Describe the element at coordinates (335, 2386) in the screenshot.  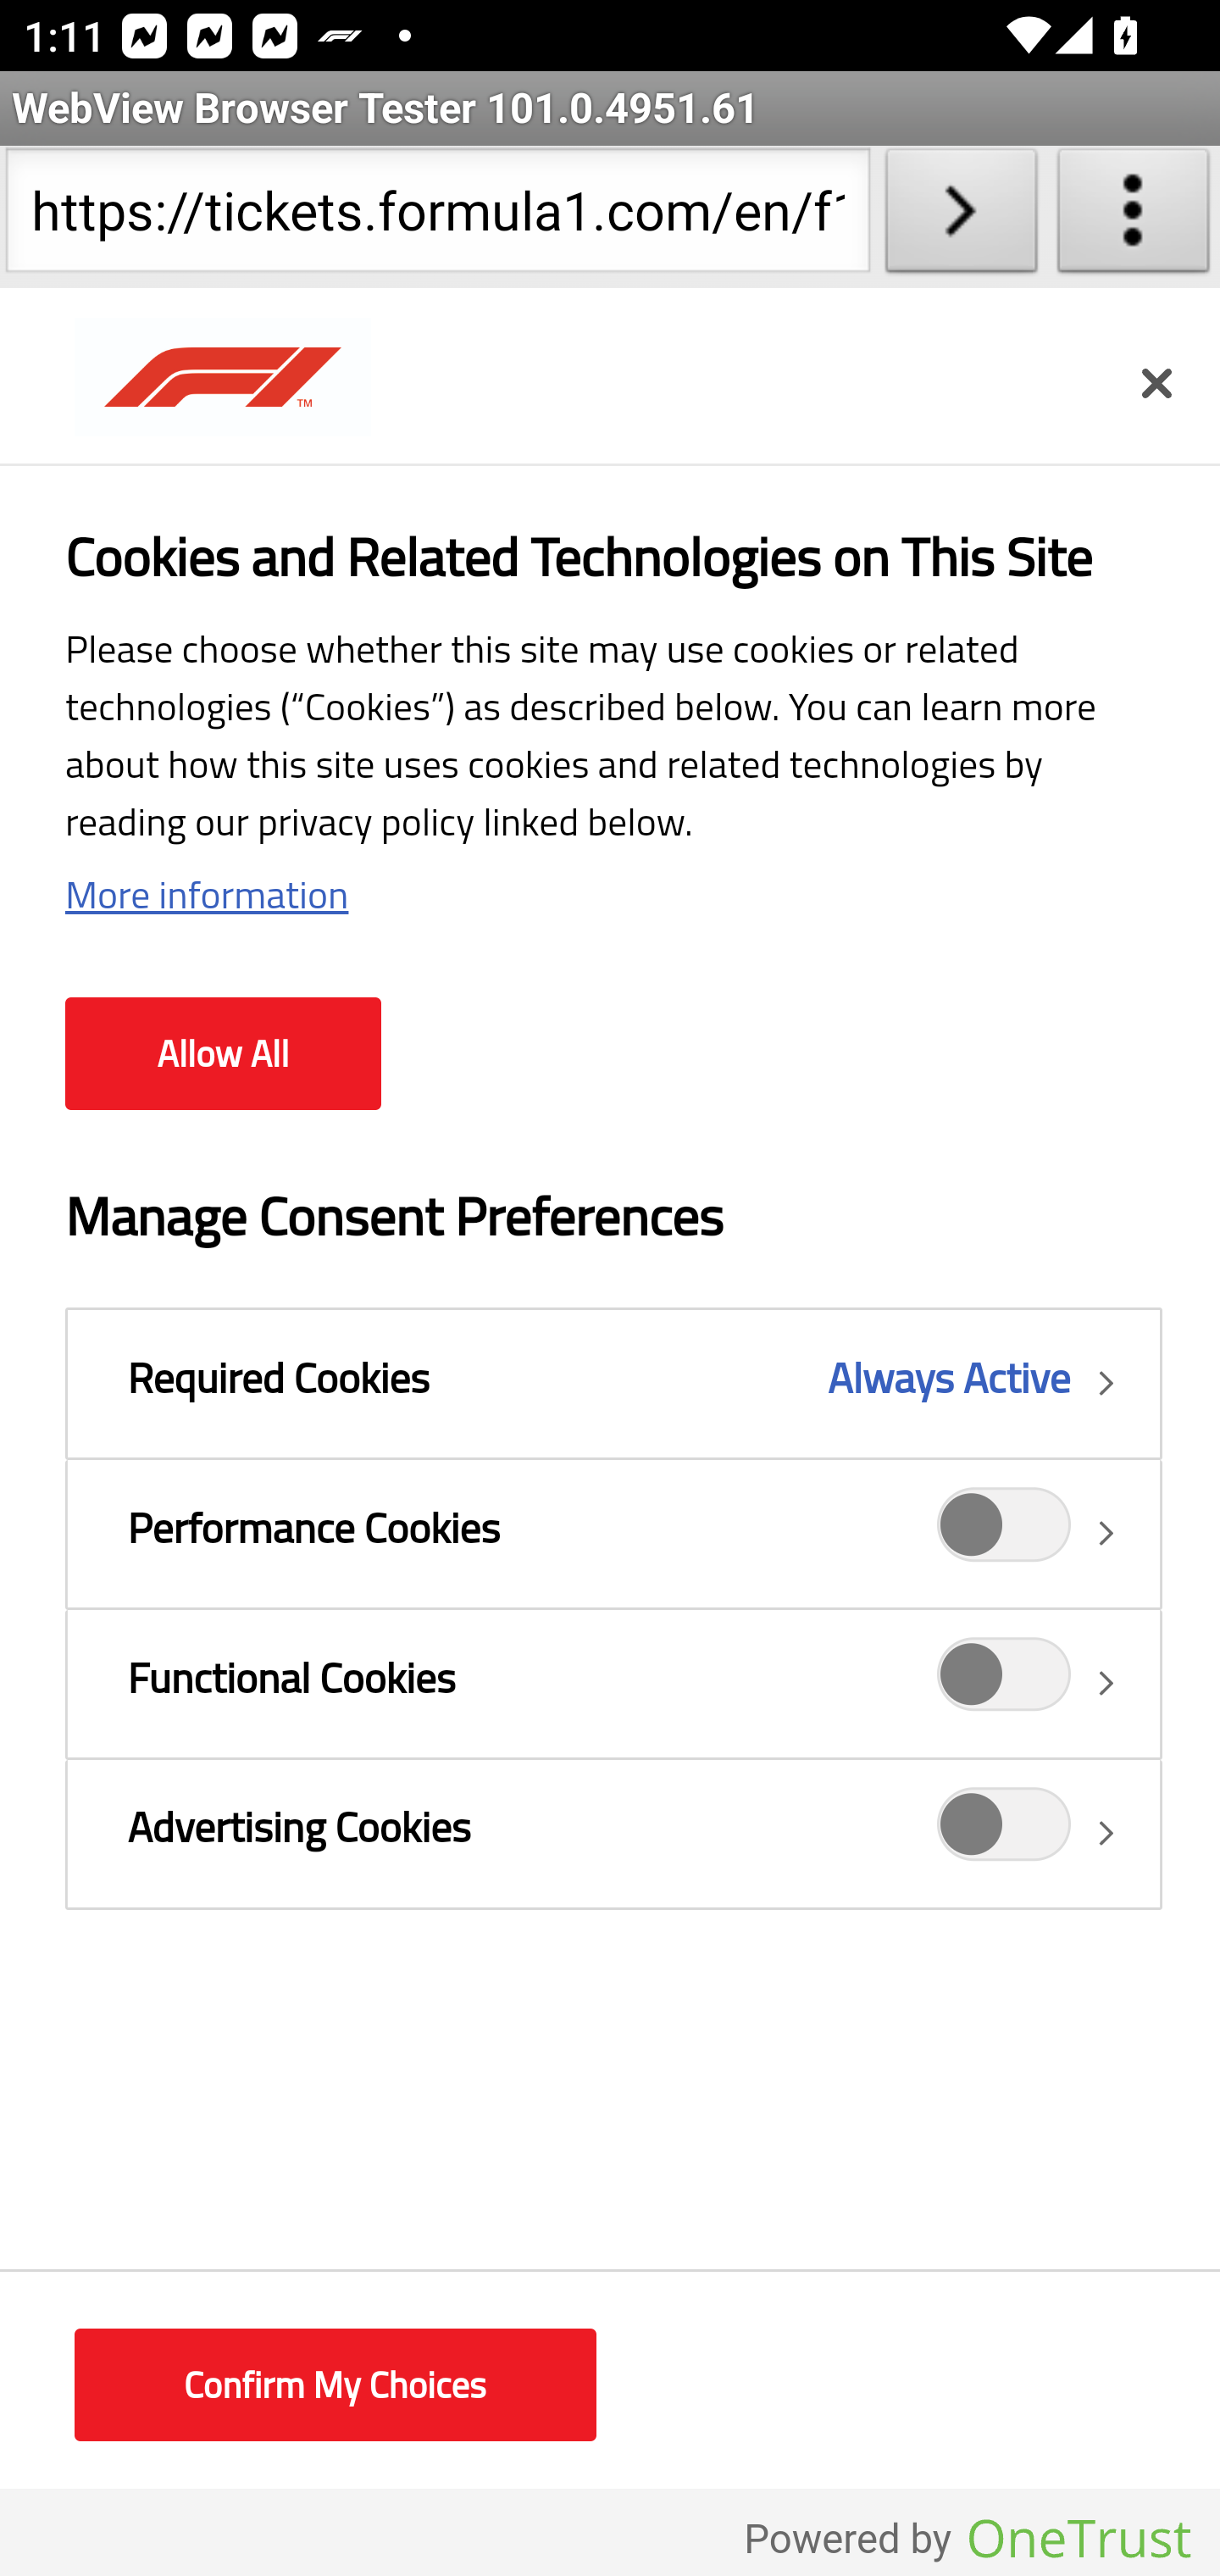
I see `Confirm My Choices` at that location.